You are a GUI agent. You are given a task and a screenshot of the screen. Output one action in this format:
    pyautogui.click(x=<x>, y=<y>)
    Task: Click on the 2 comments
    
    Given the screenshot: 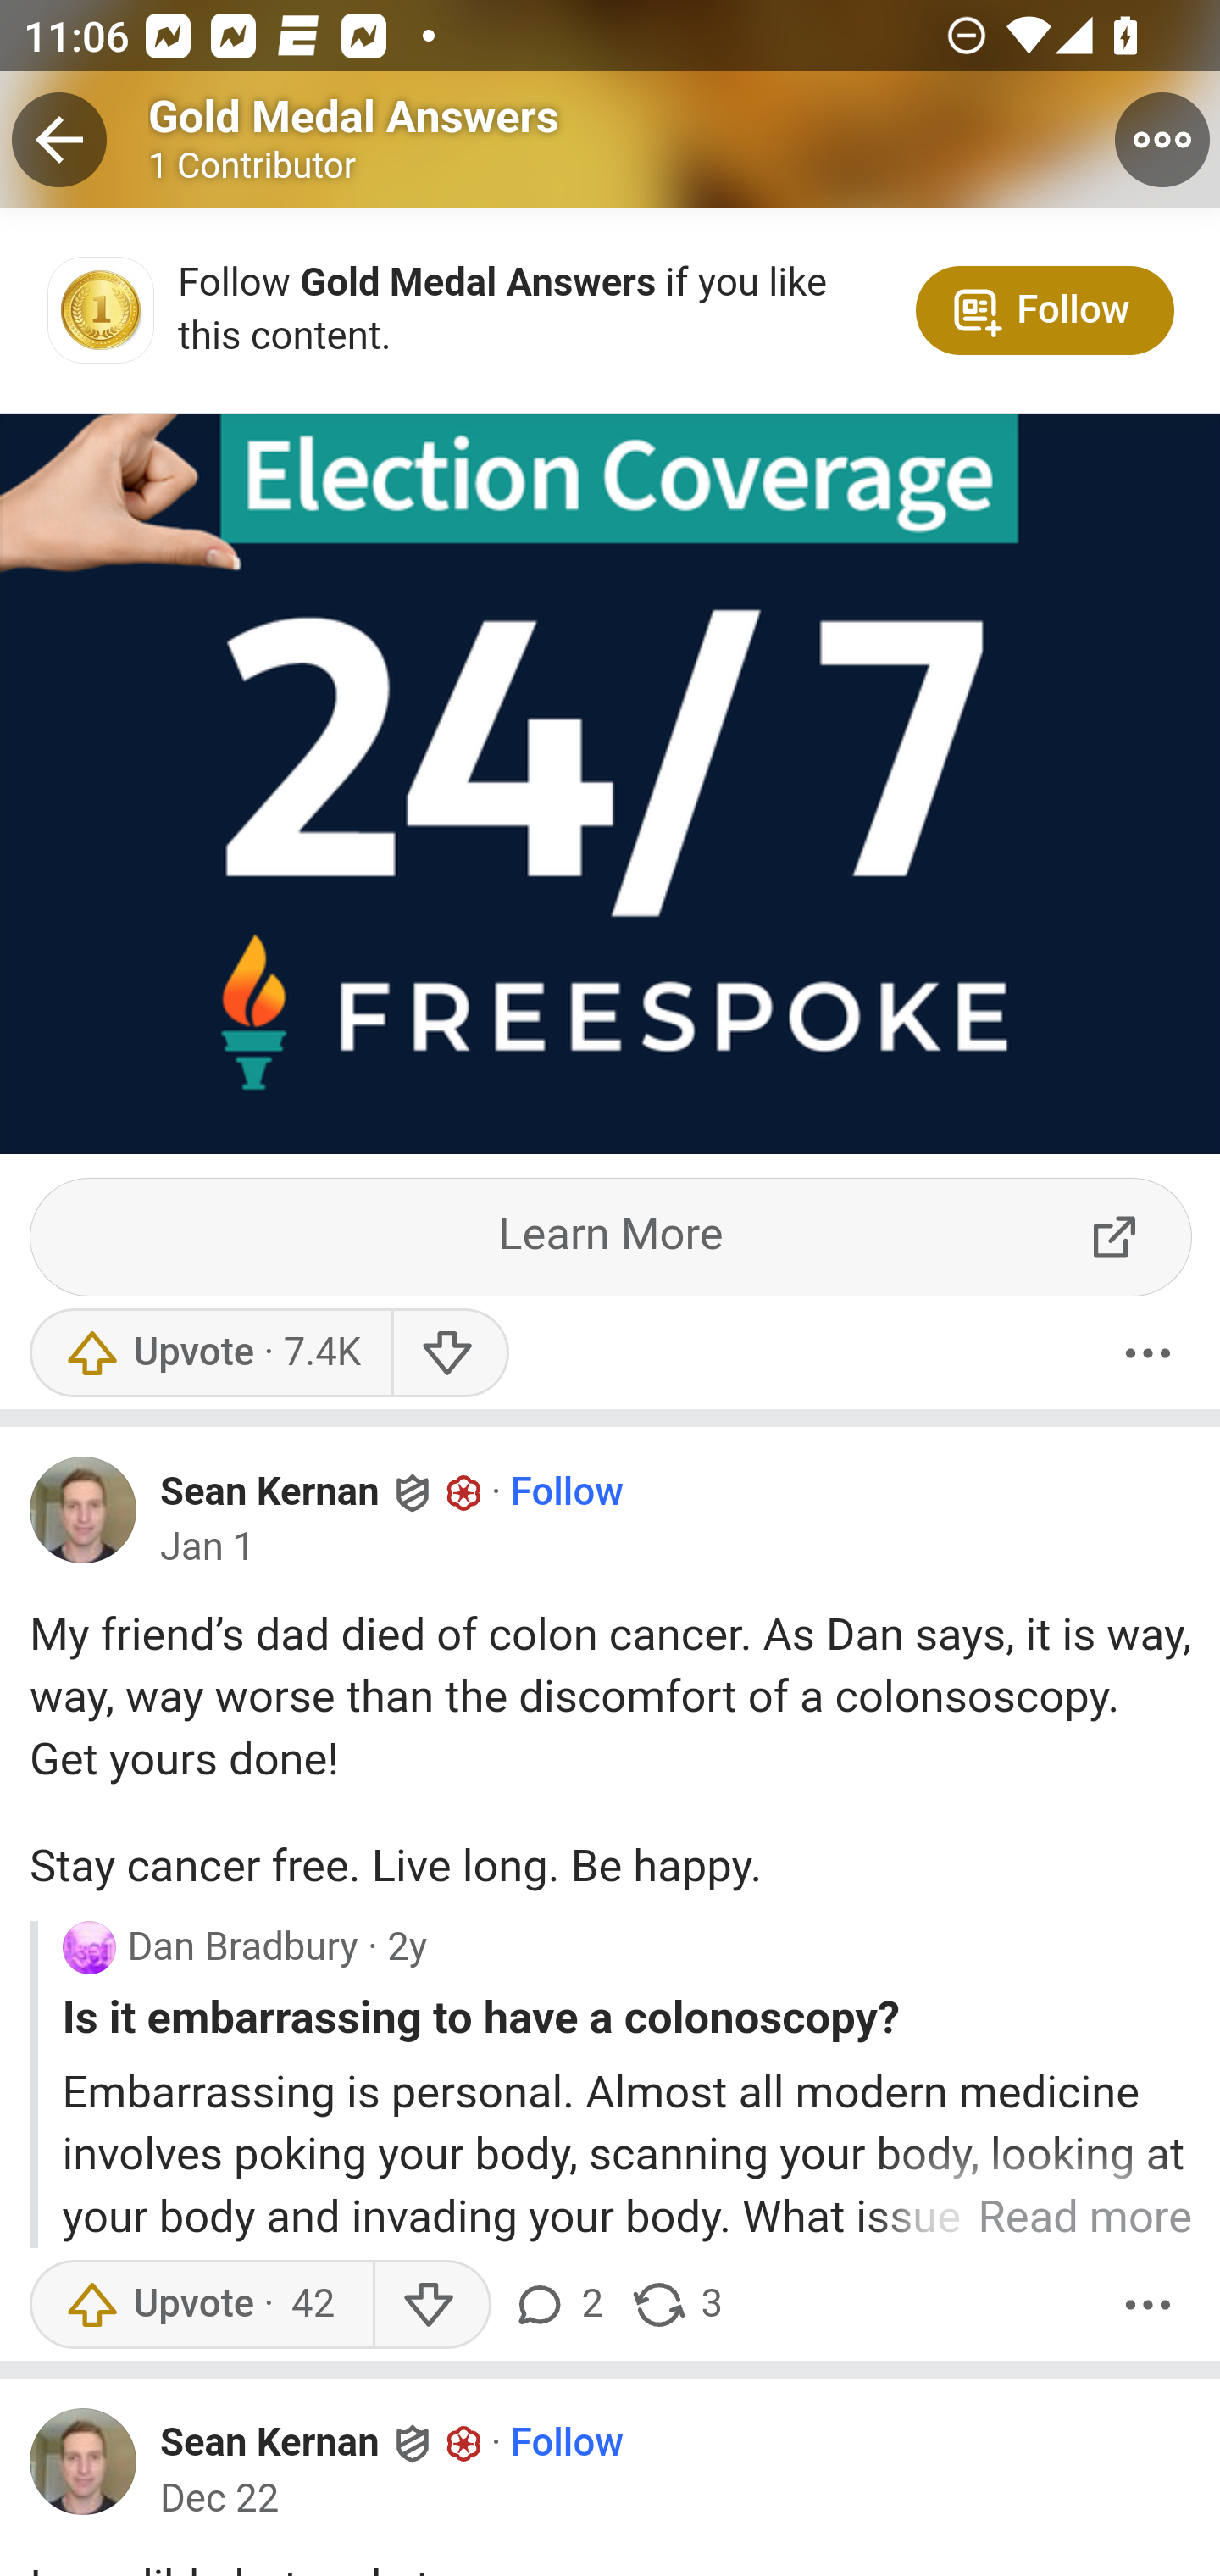 What is the action you would take?
    pyautogui.click(x=563, y=2305)
    